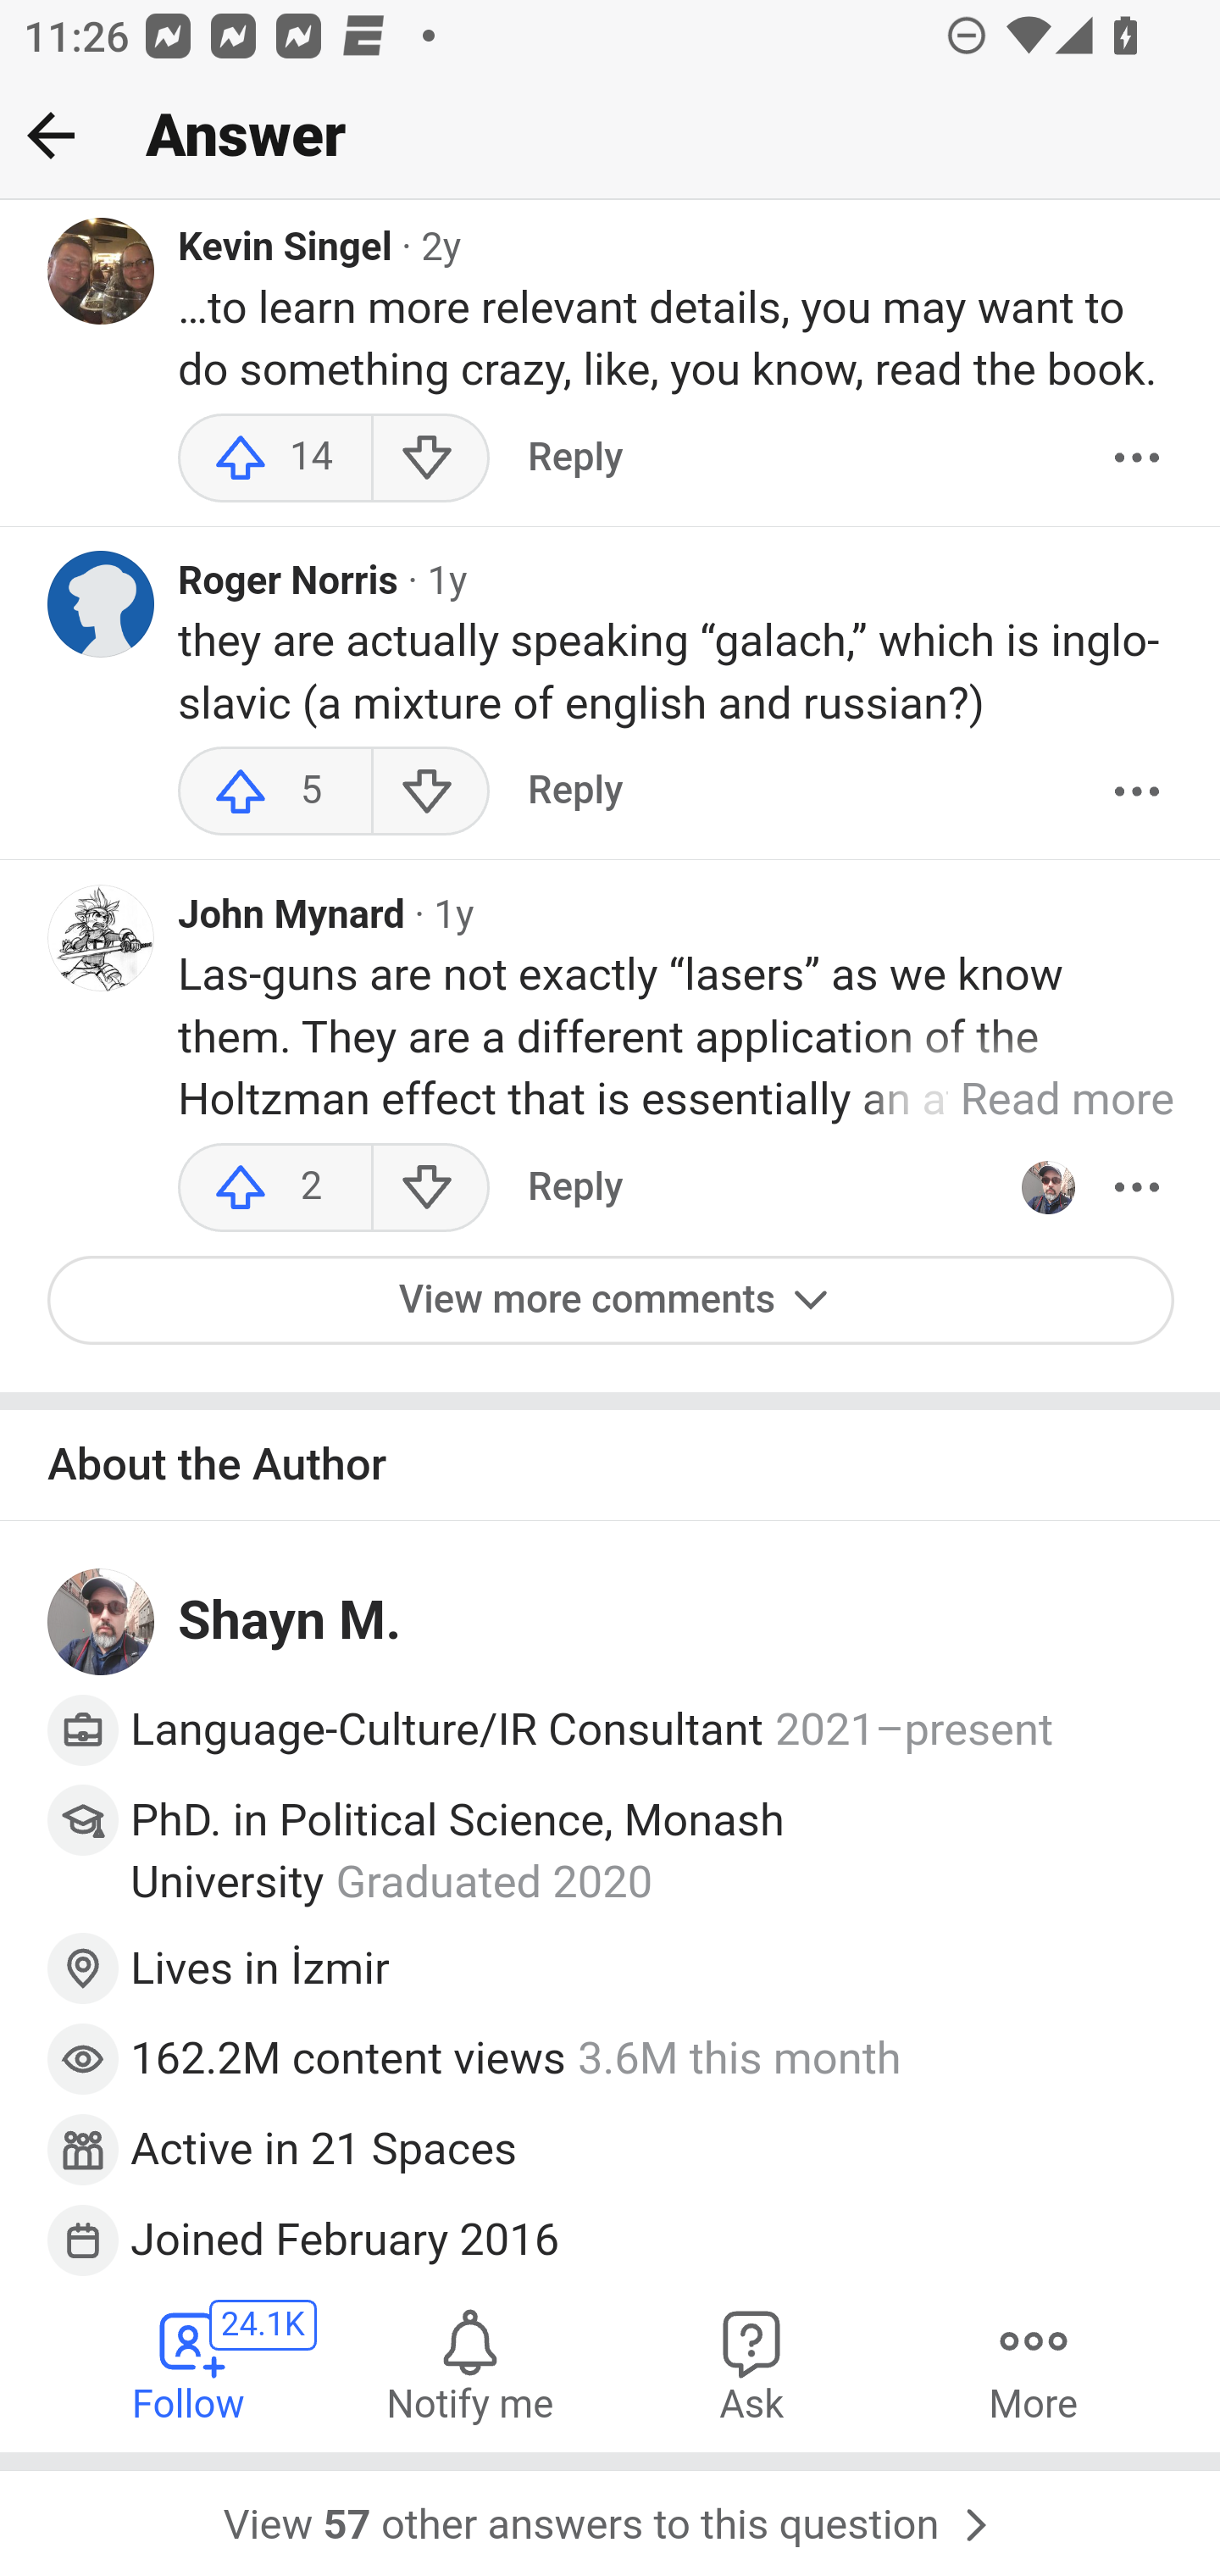  Describe the element at coordinates (102, 607) in the screenshot. I see `Profile photo for Roger Norris` at that location.